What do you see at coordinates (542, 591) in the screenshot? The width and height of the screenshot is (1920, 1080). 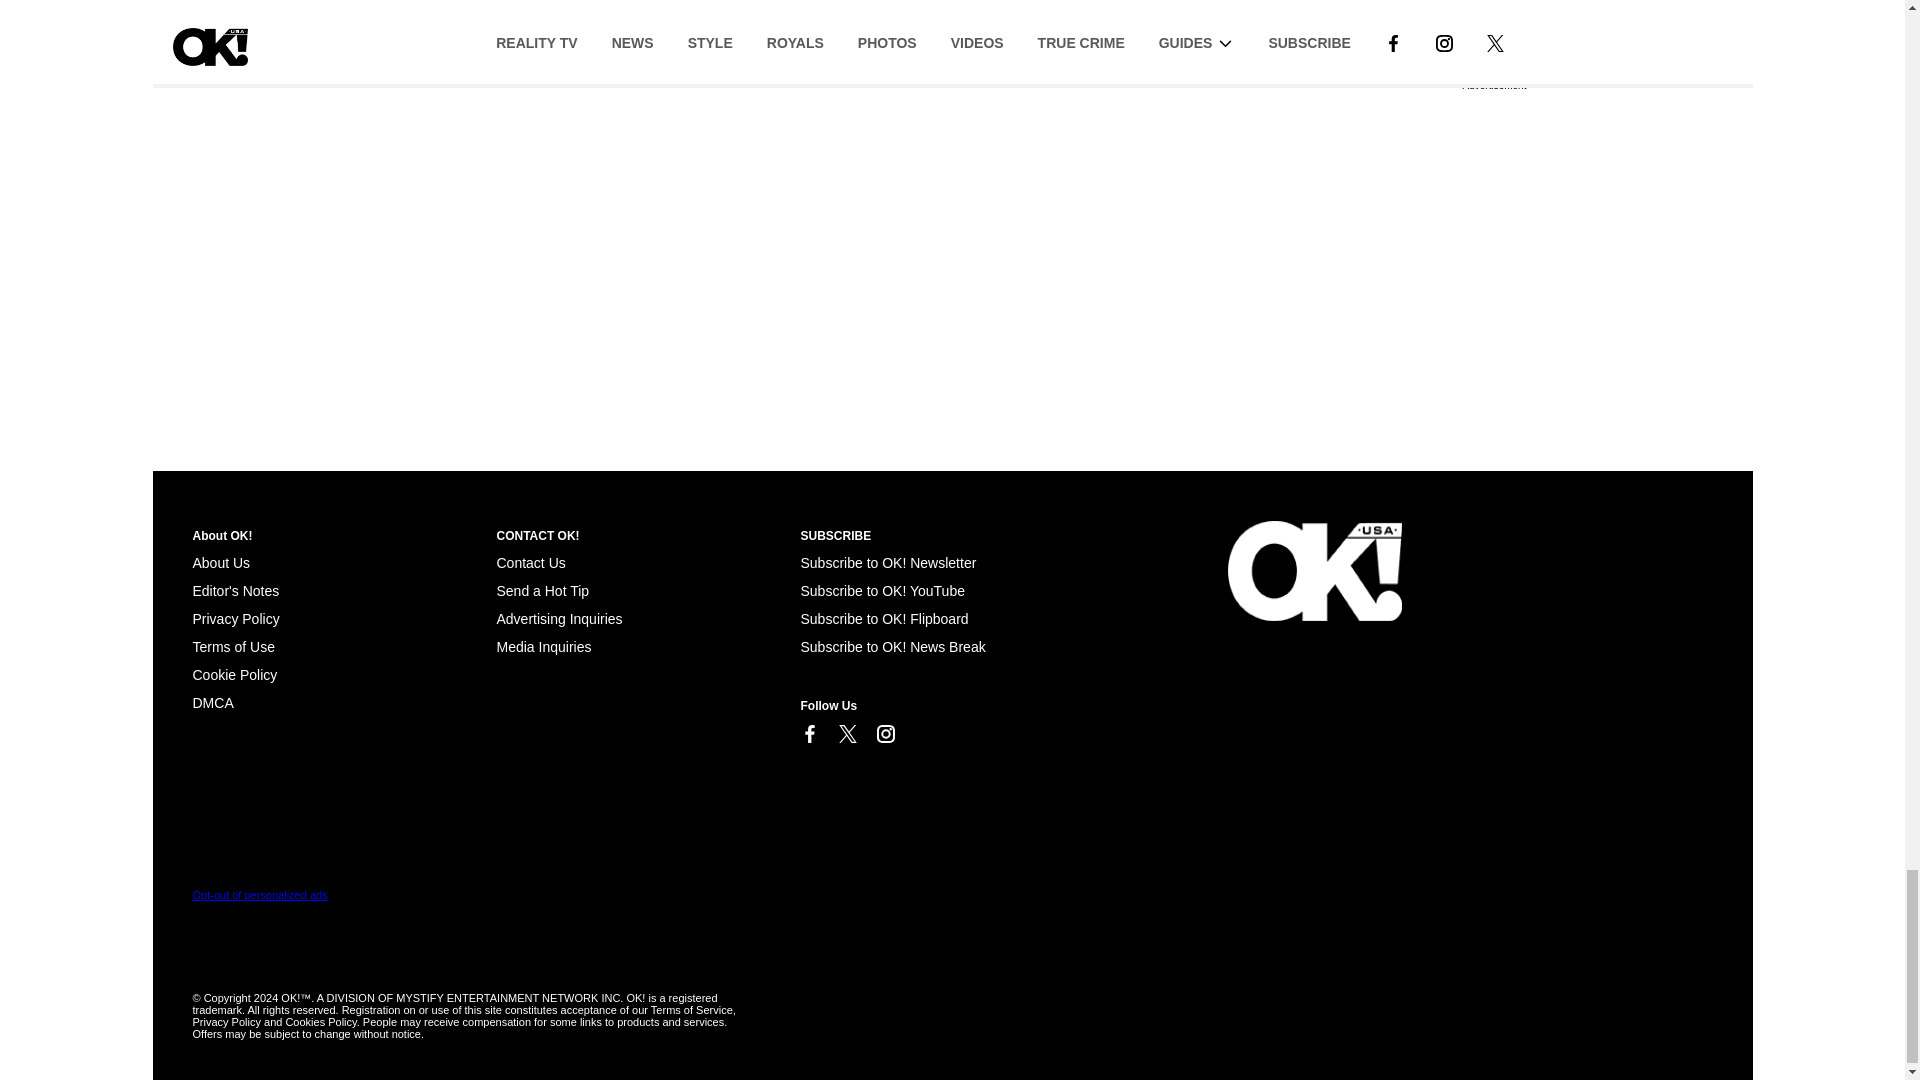 I see `Send a Hot Tip` at bounding box center [542, 591].